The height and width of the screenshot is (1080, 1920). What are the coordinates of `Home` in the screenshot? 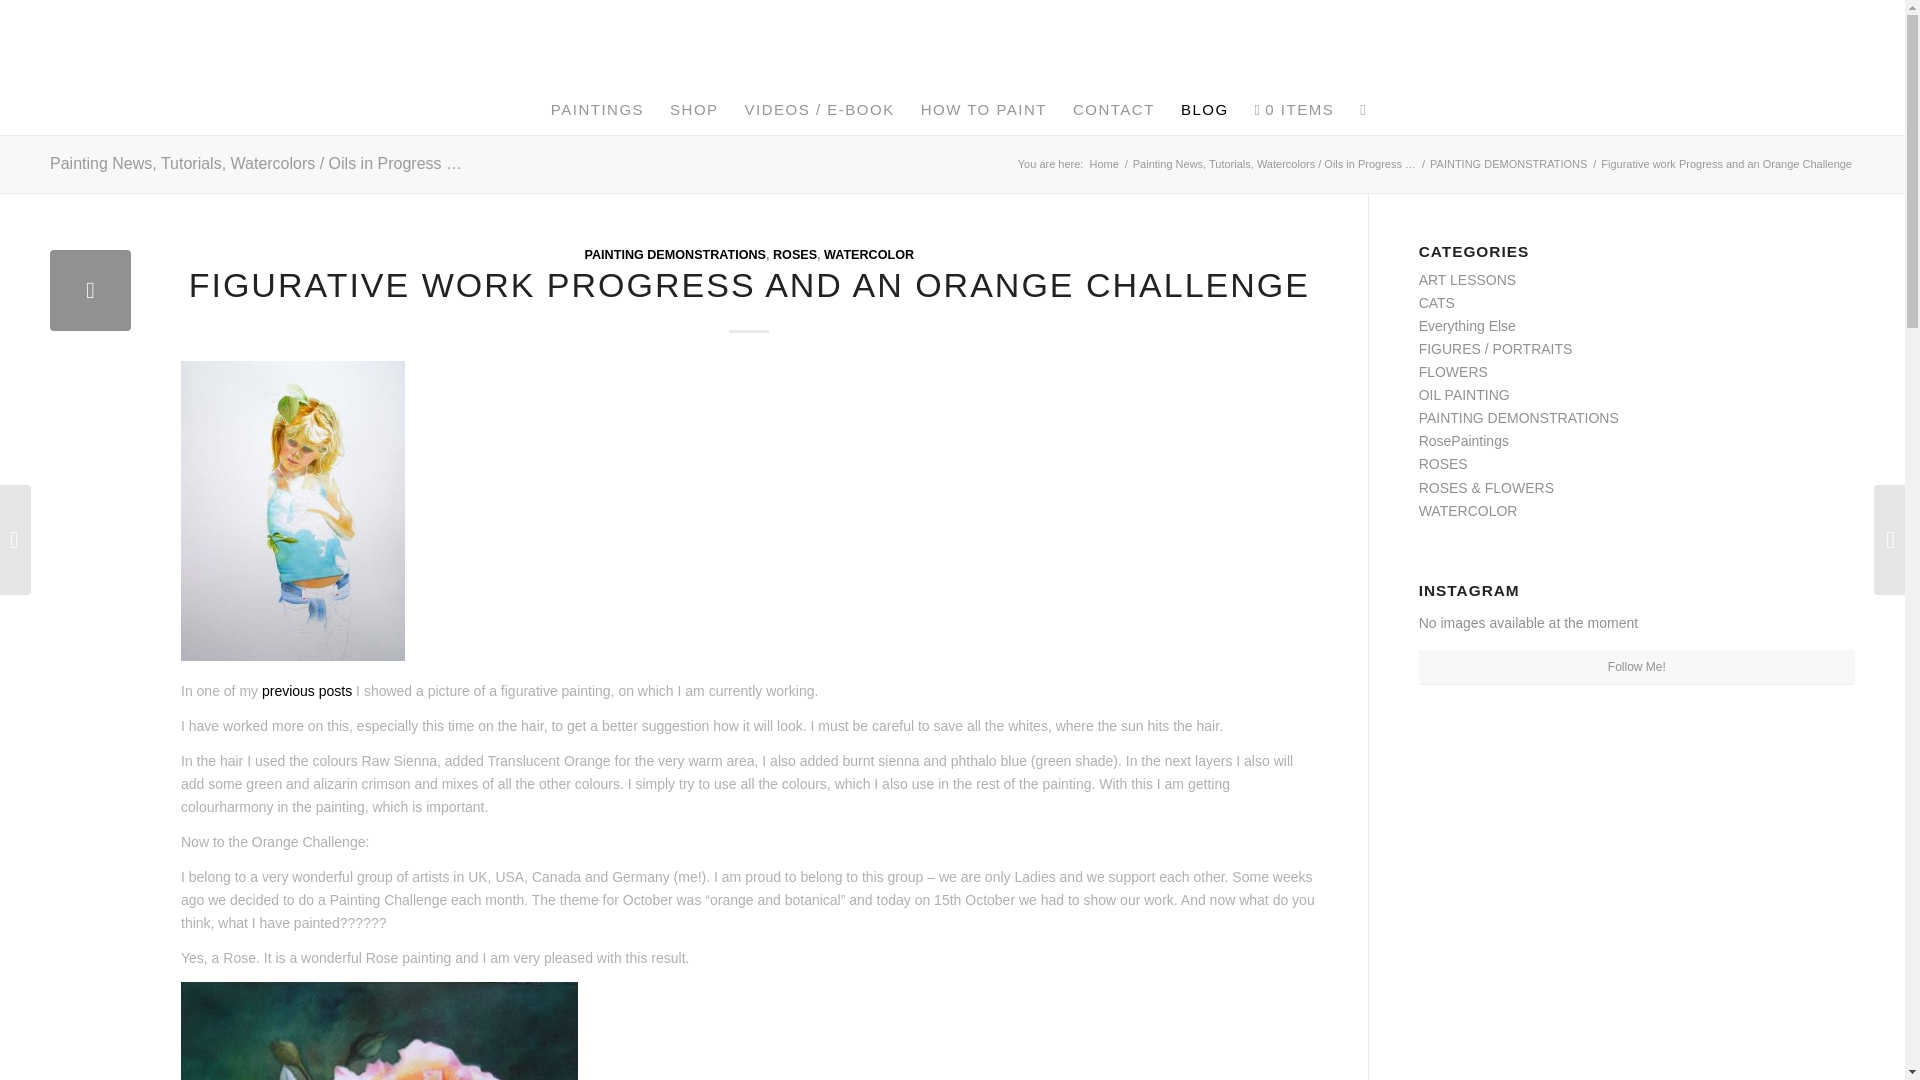 It's located at (1104, 164).